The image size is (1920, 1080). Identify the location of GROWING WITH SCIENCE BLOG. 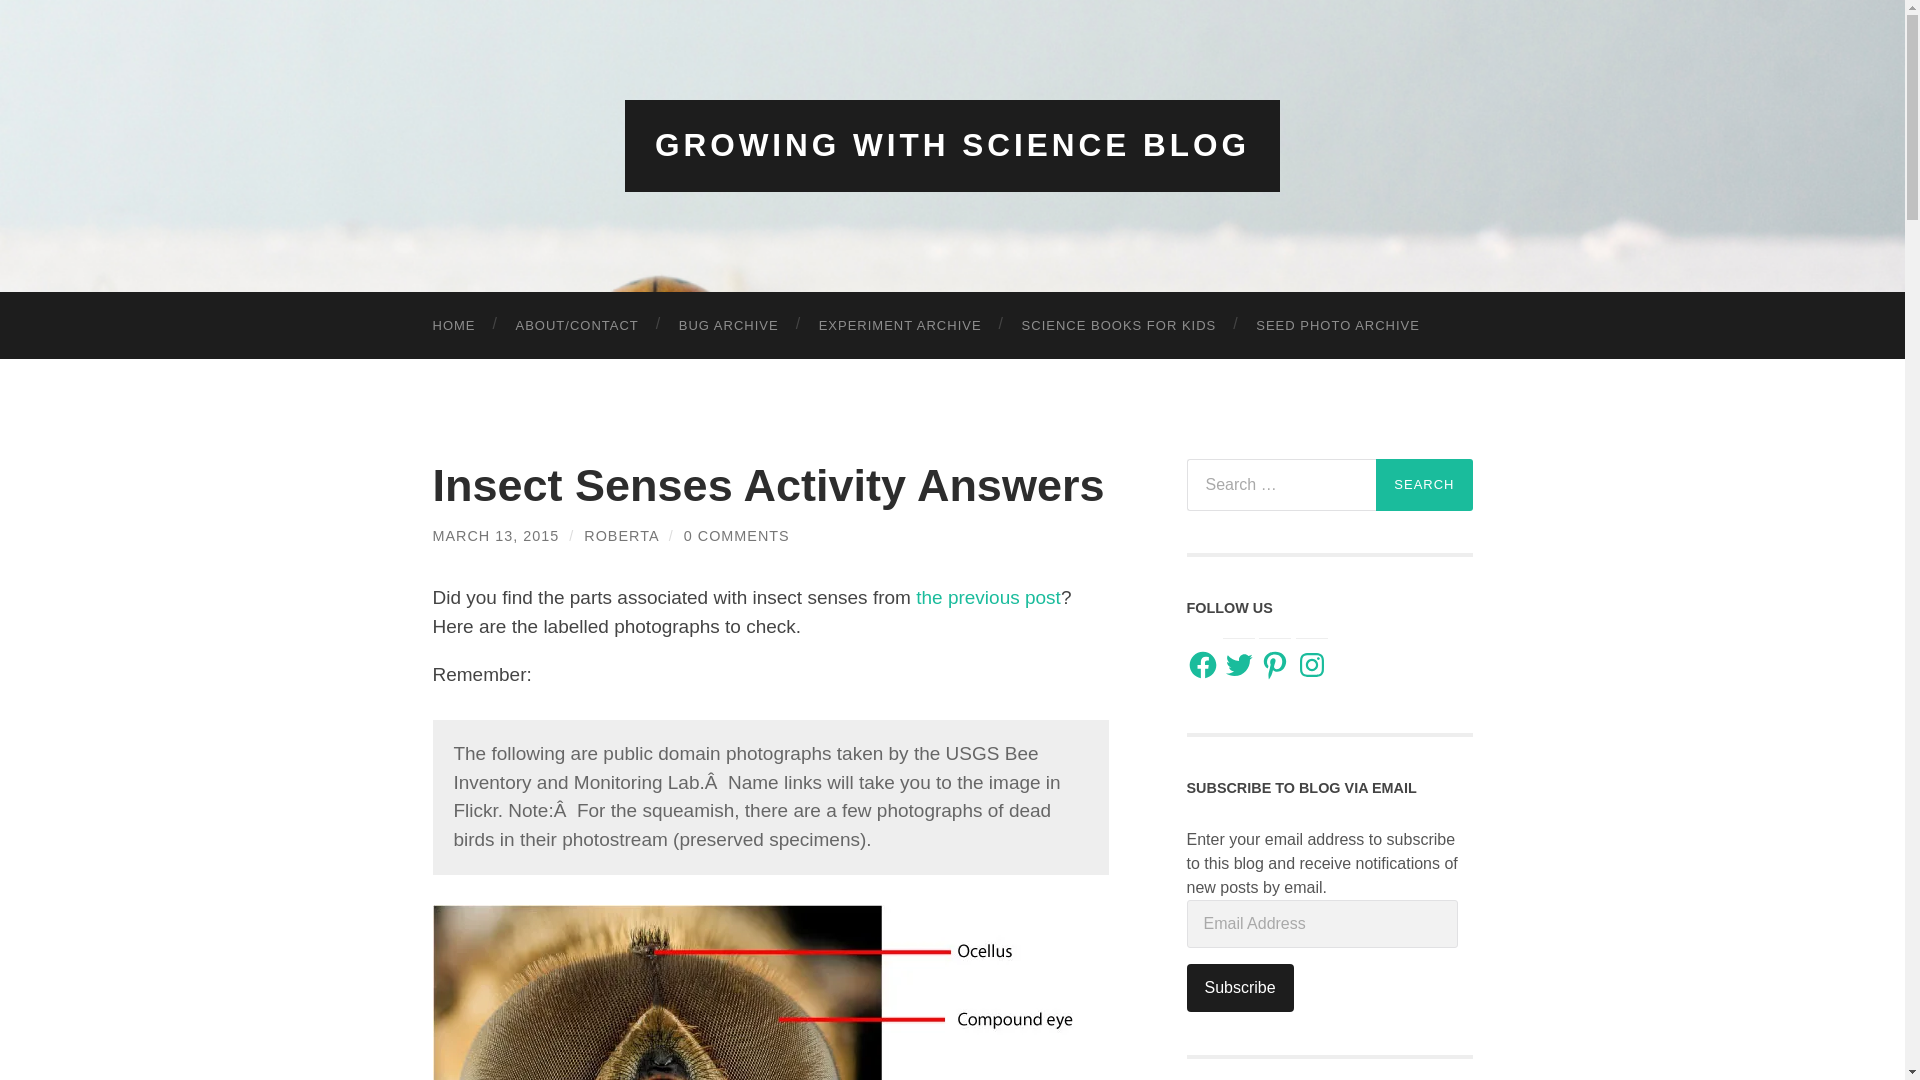
(952, 145).